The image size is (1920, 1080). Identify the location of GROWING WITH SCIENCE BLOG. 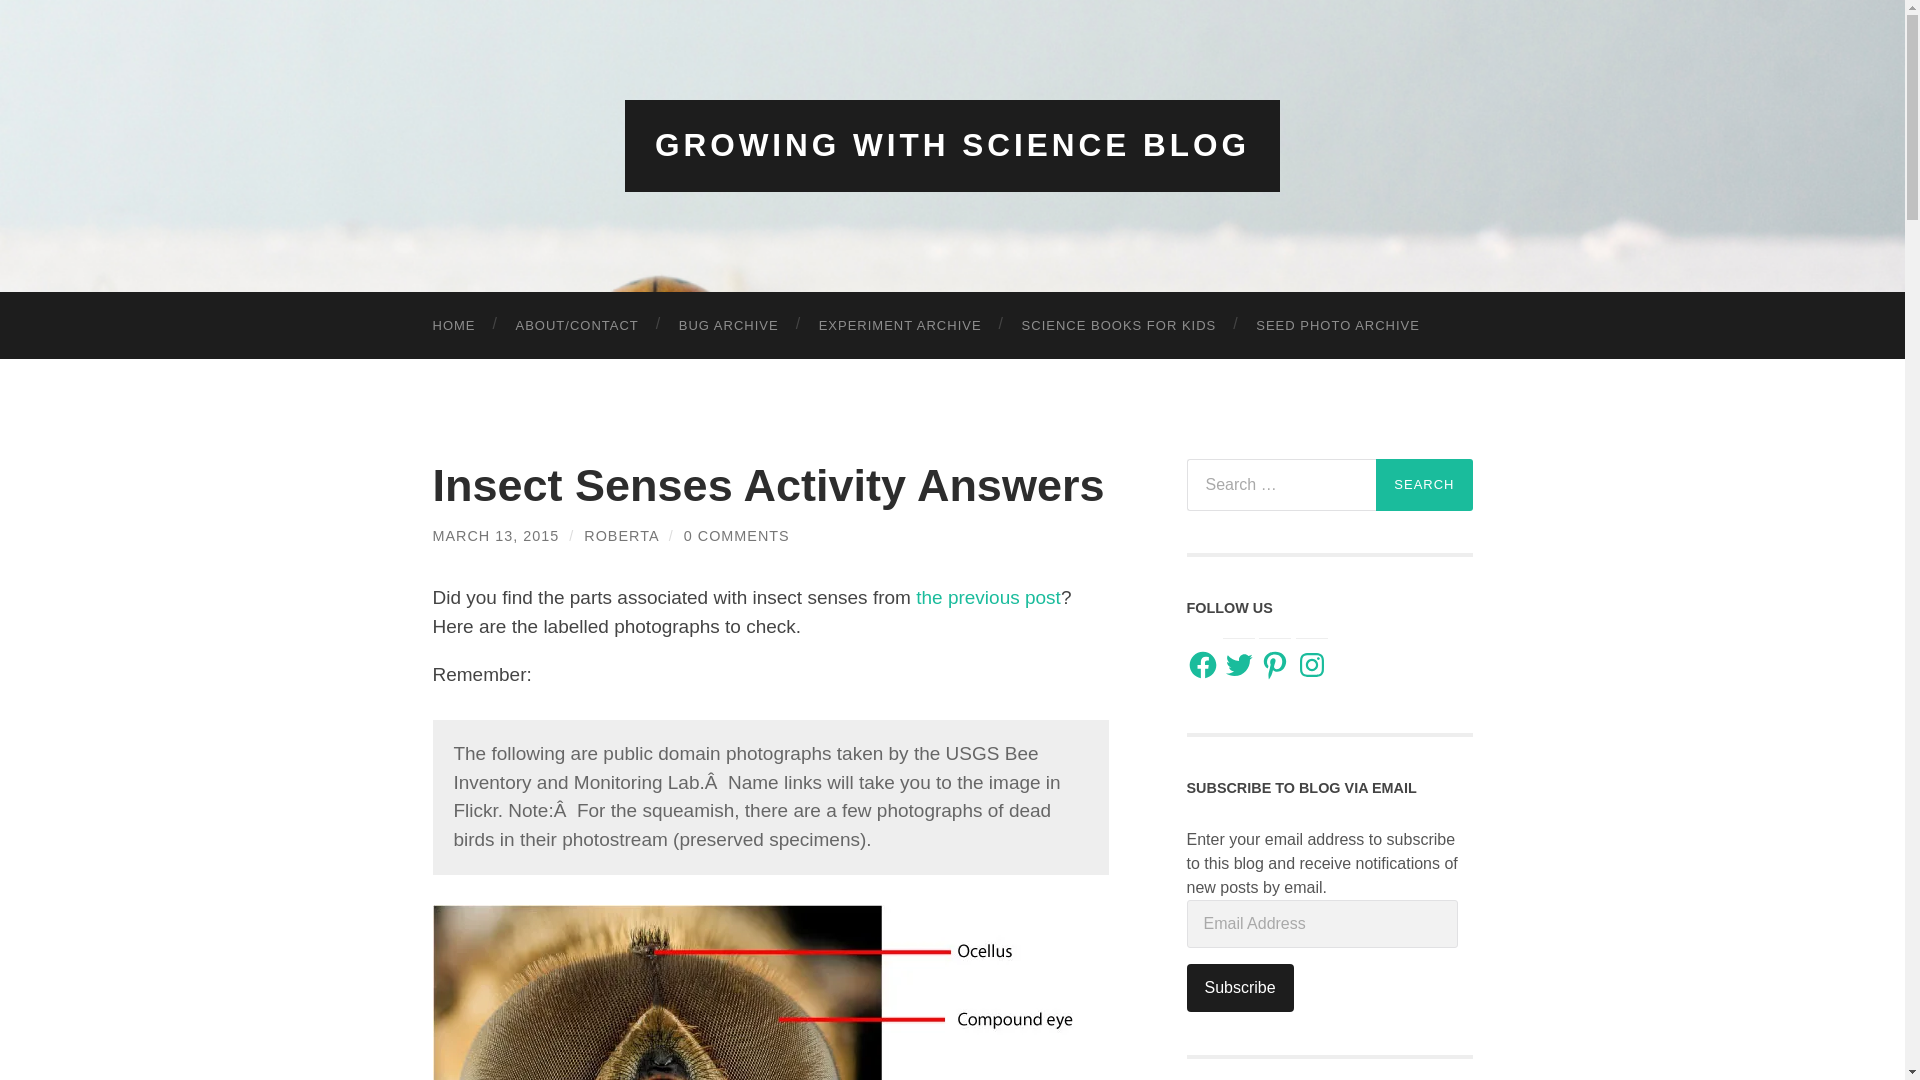
(952, 145).